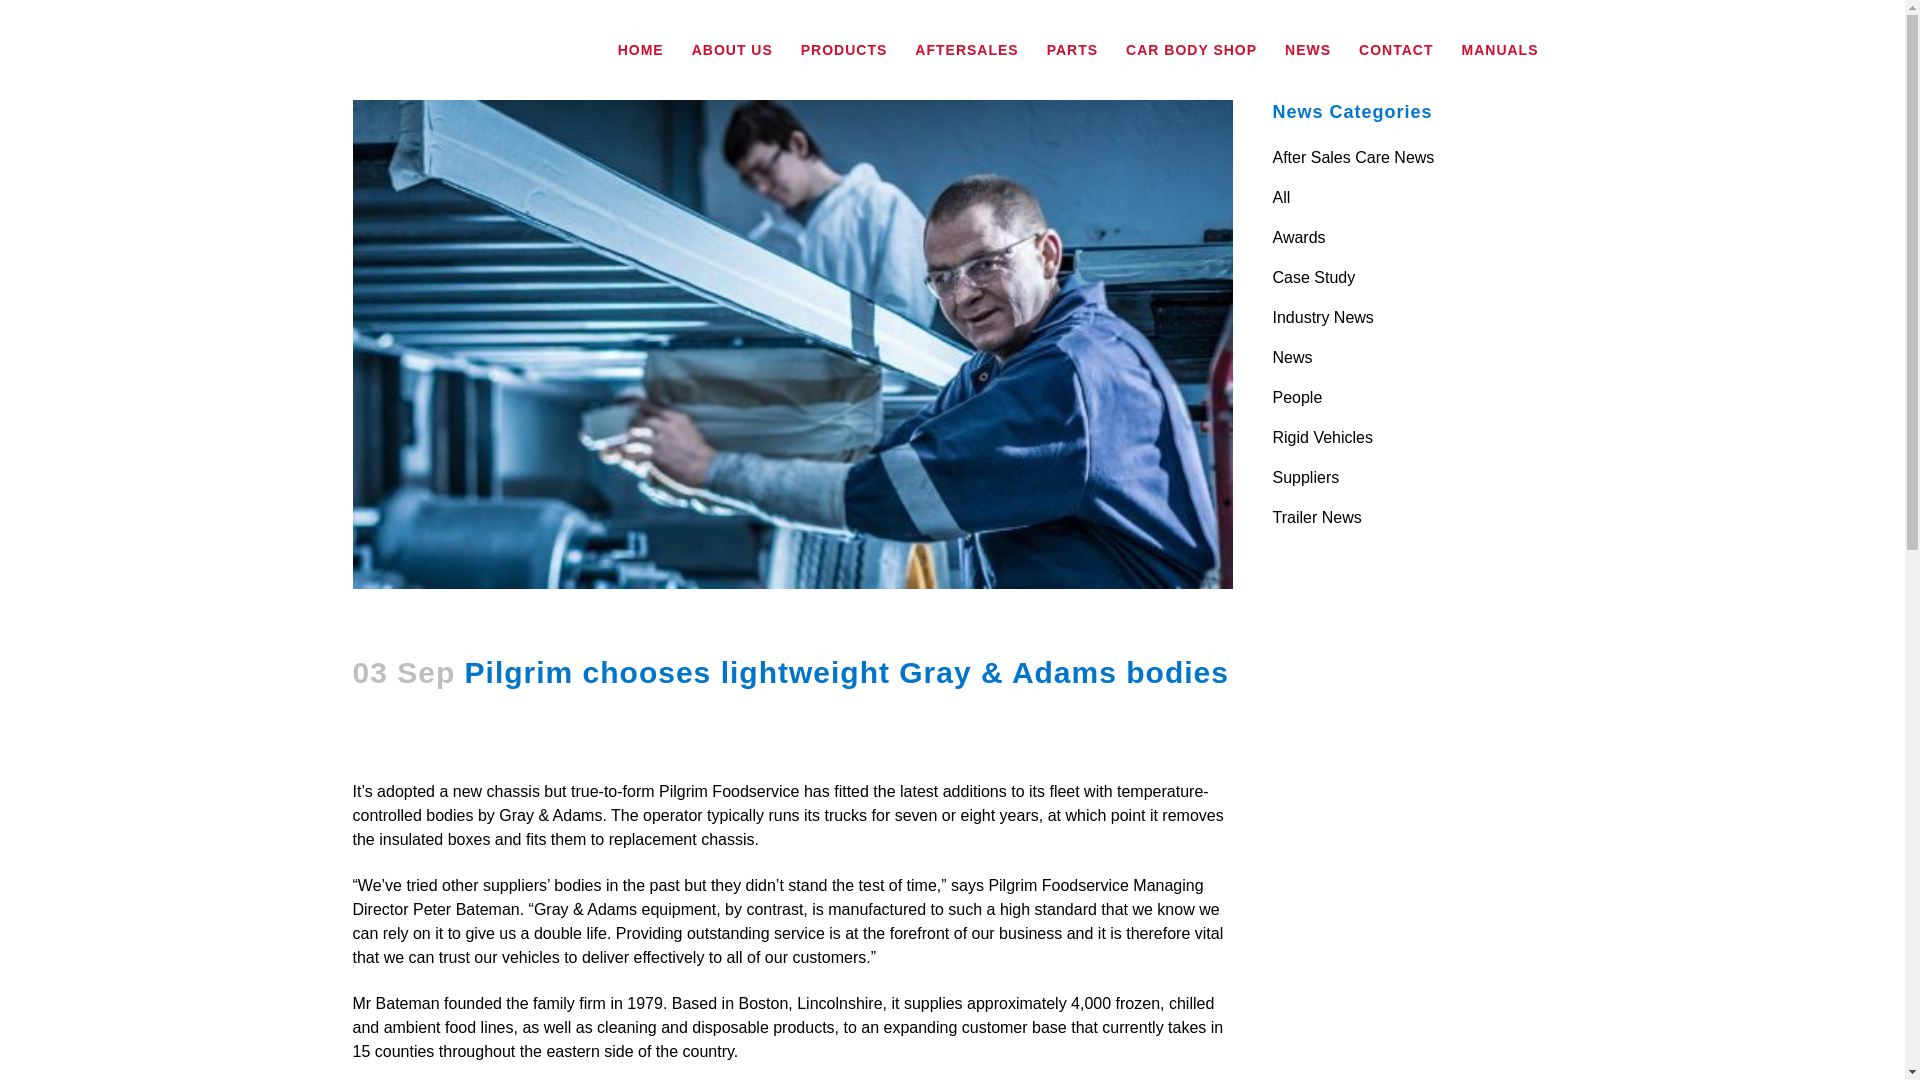  Describe the element at coordinates (1500, 50) in the screenshot. I see `MANUALS` at that location.